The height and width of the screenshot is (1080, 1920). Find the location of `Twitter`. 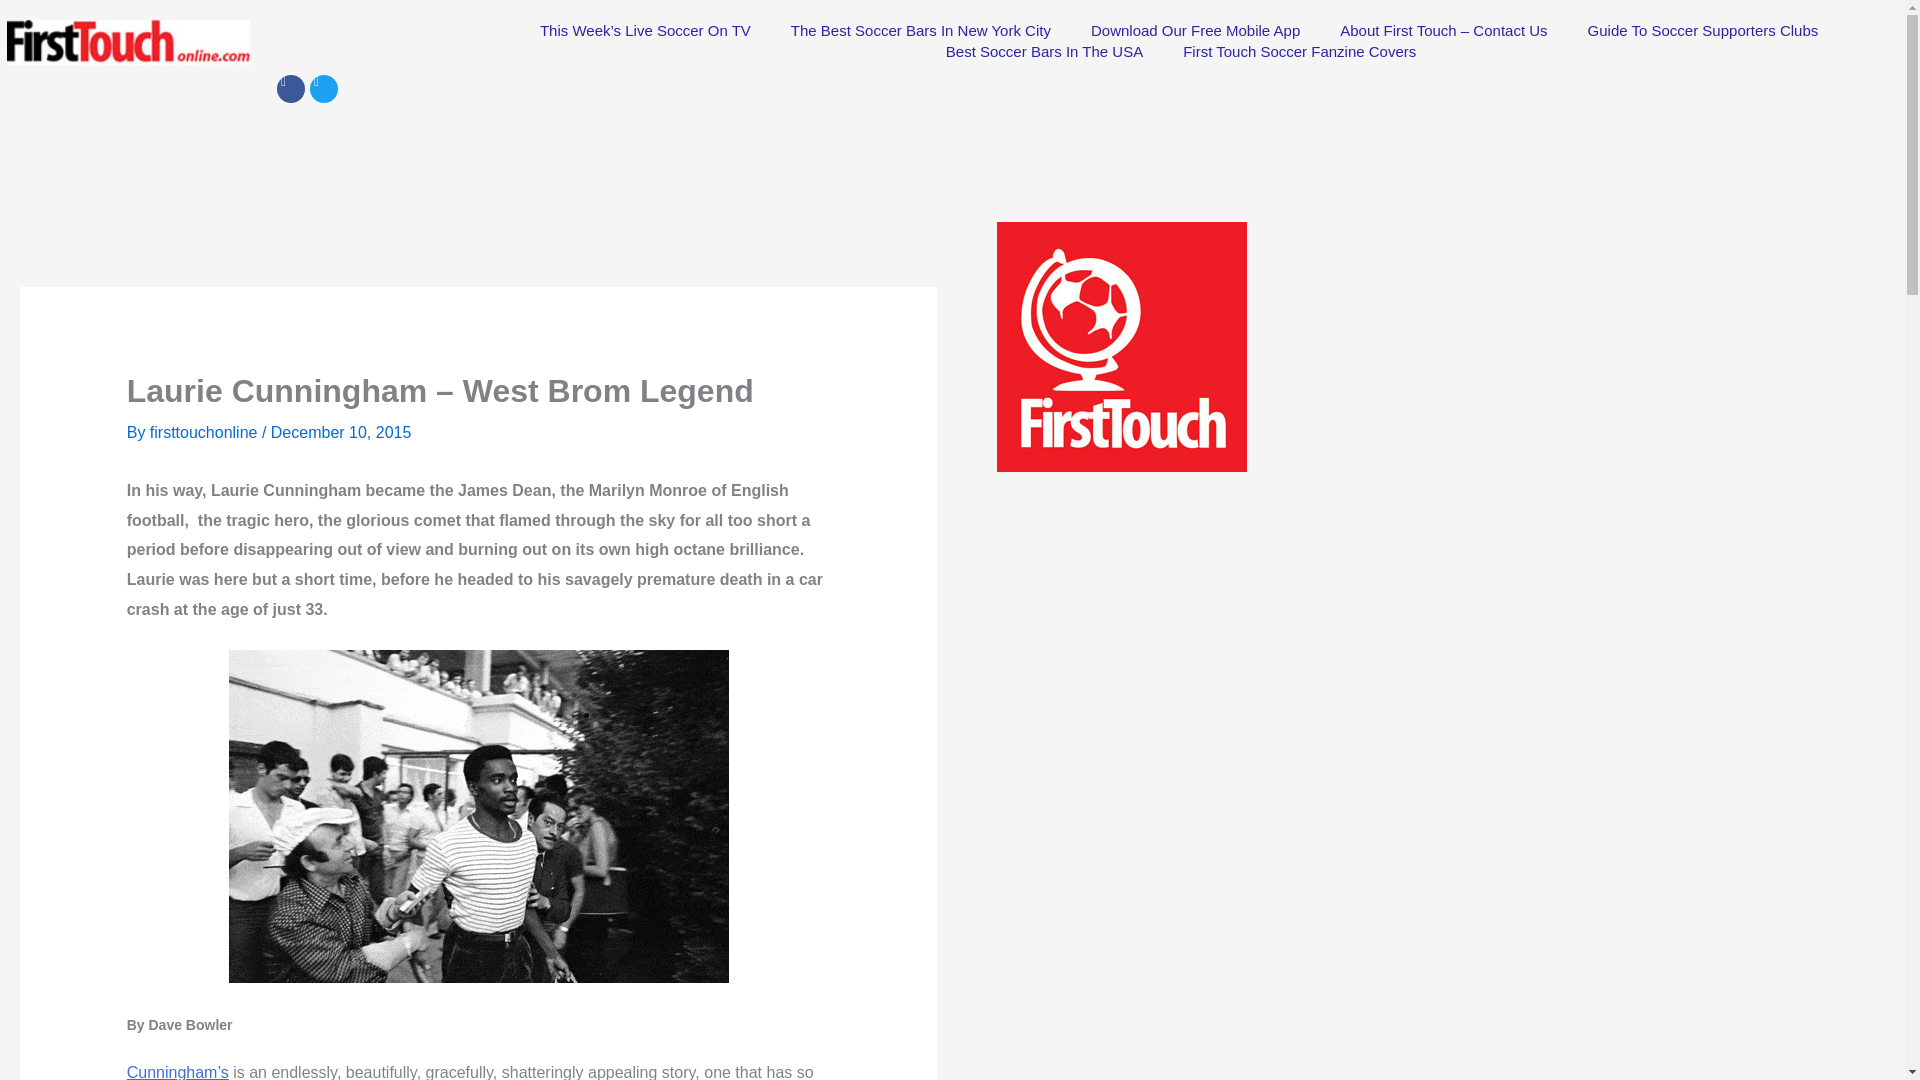

Twitter is located at coordinates (323, 88).